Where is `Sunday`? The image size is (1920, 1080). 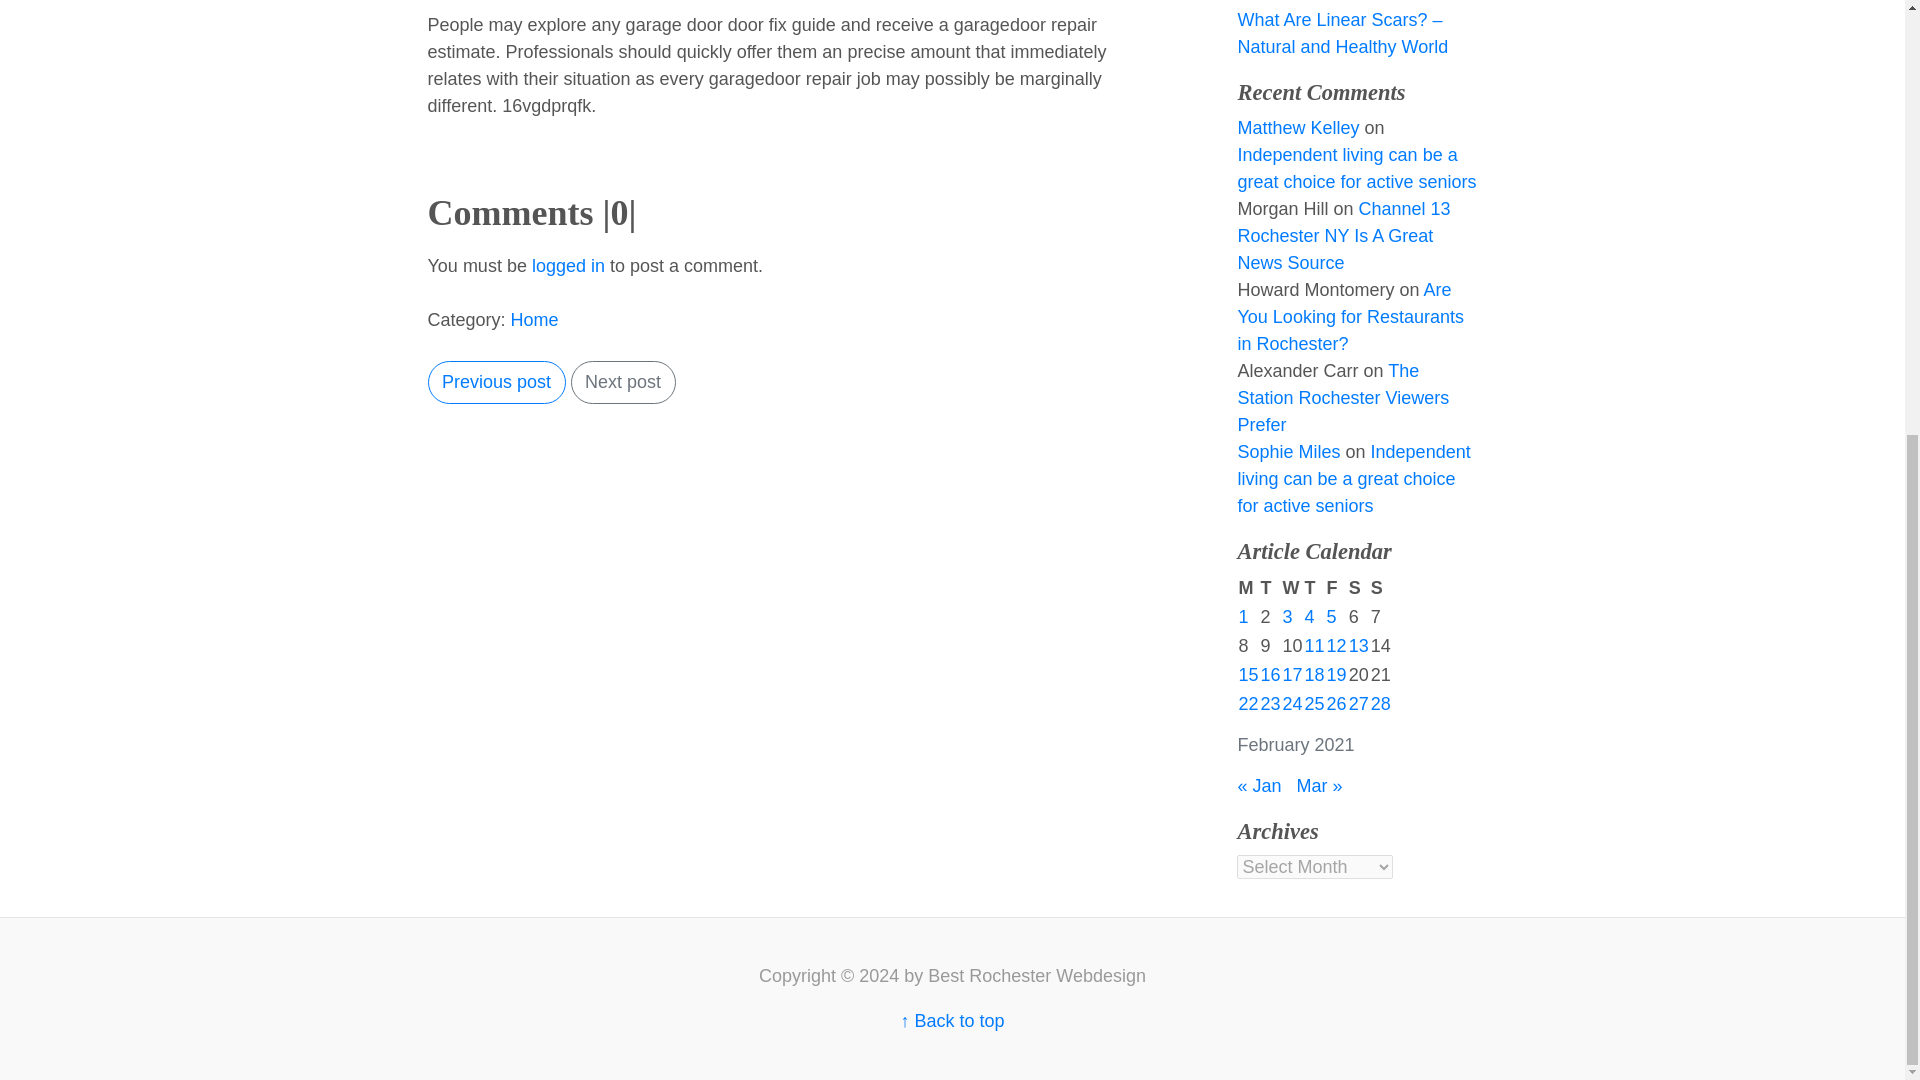 Sunday is located at coordinates (1381, 588).